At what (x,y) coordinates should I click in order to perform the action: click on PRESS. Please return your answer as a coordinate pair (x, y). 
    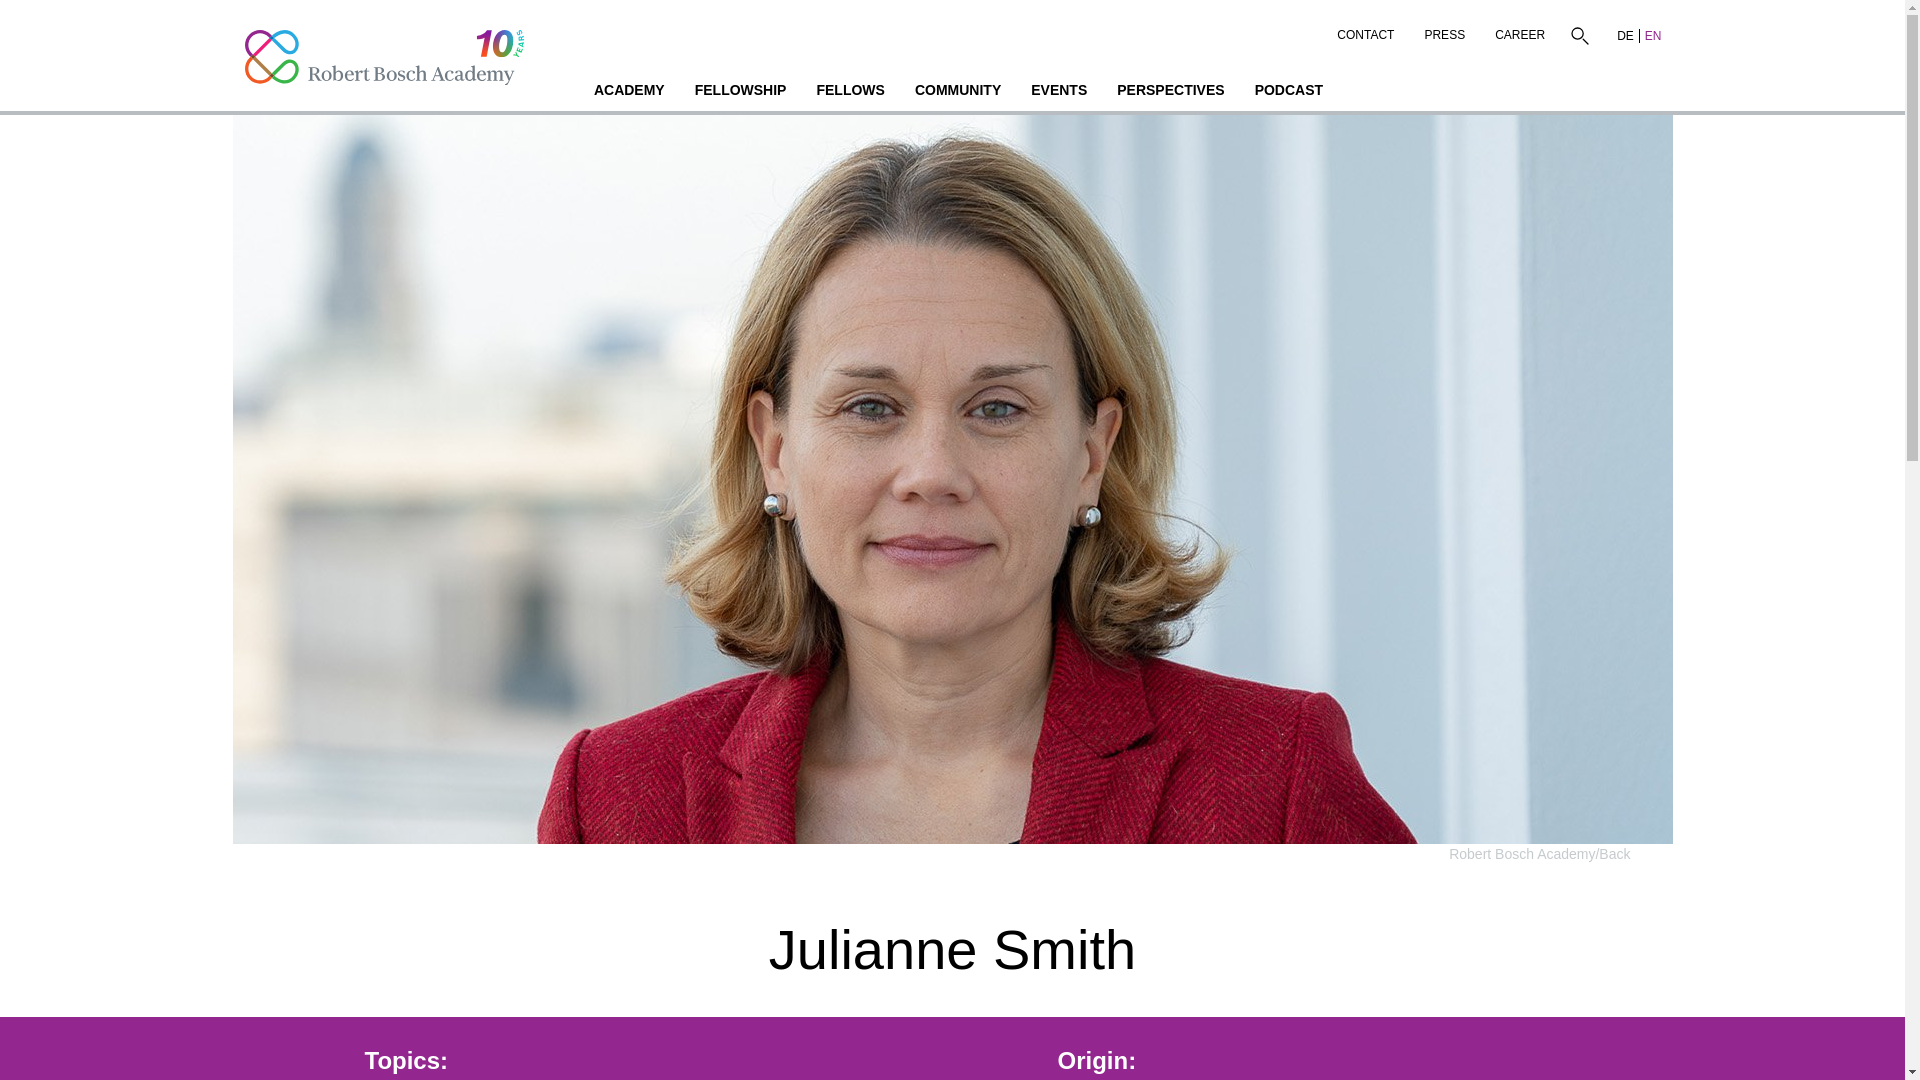
    Looking at the image, I should click on (1444, 30).